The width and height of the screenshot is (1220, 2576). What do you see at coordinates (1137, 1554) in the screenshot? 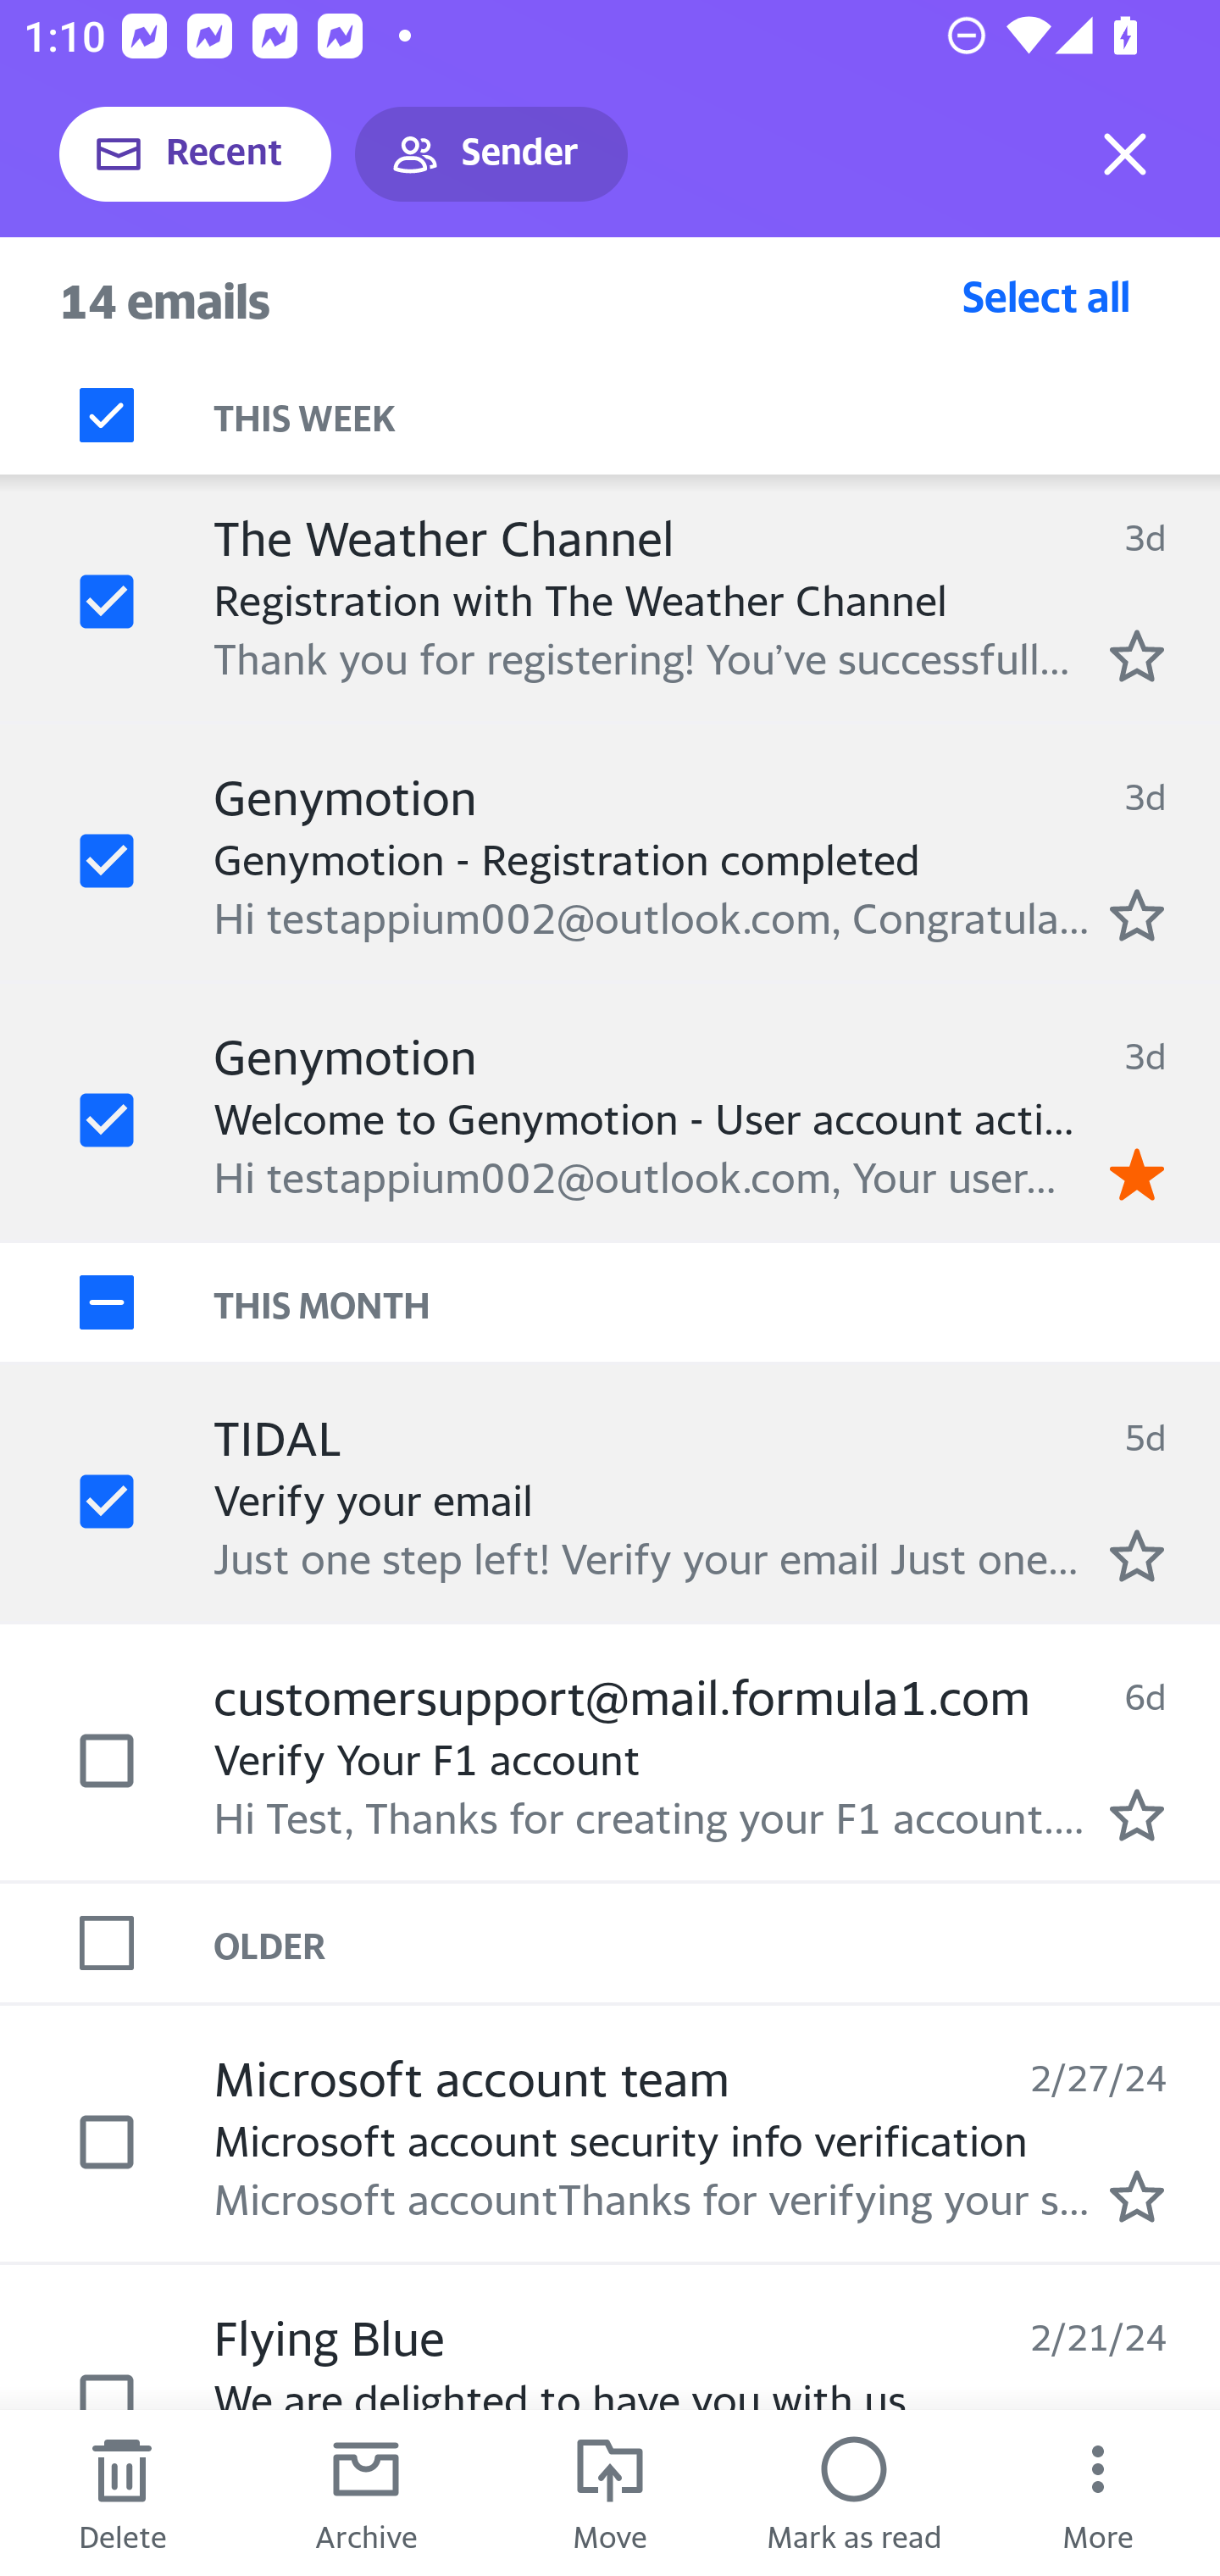
I see `Mark as starred.` at bounding box center [1137, 1554].